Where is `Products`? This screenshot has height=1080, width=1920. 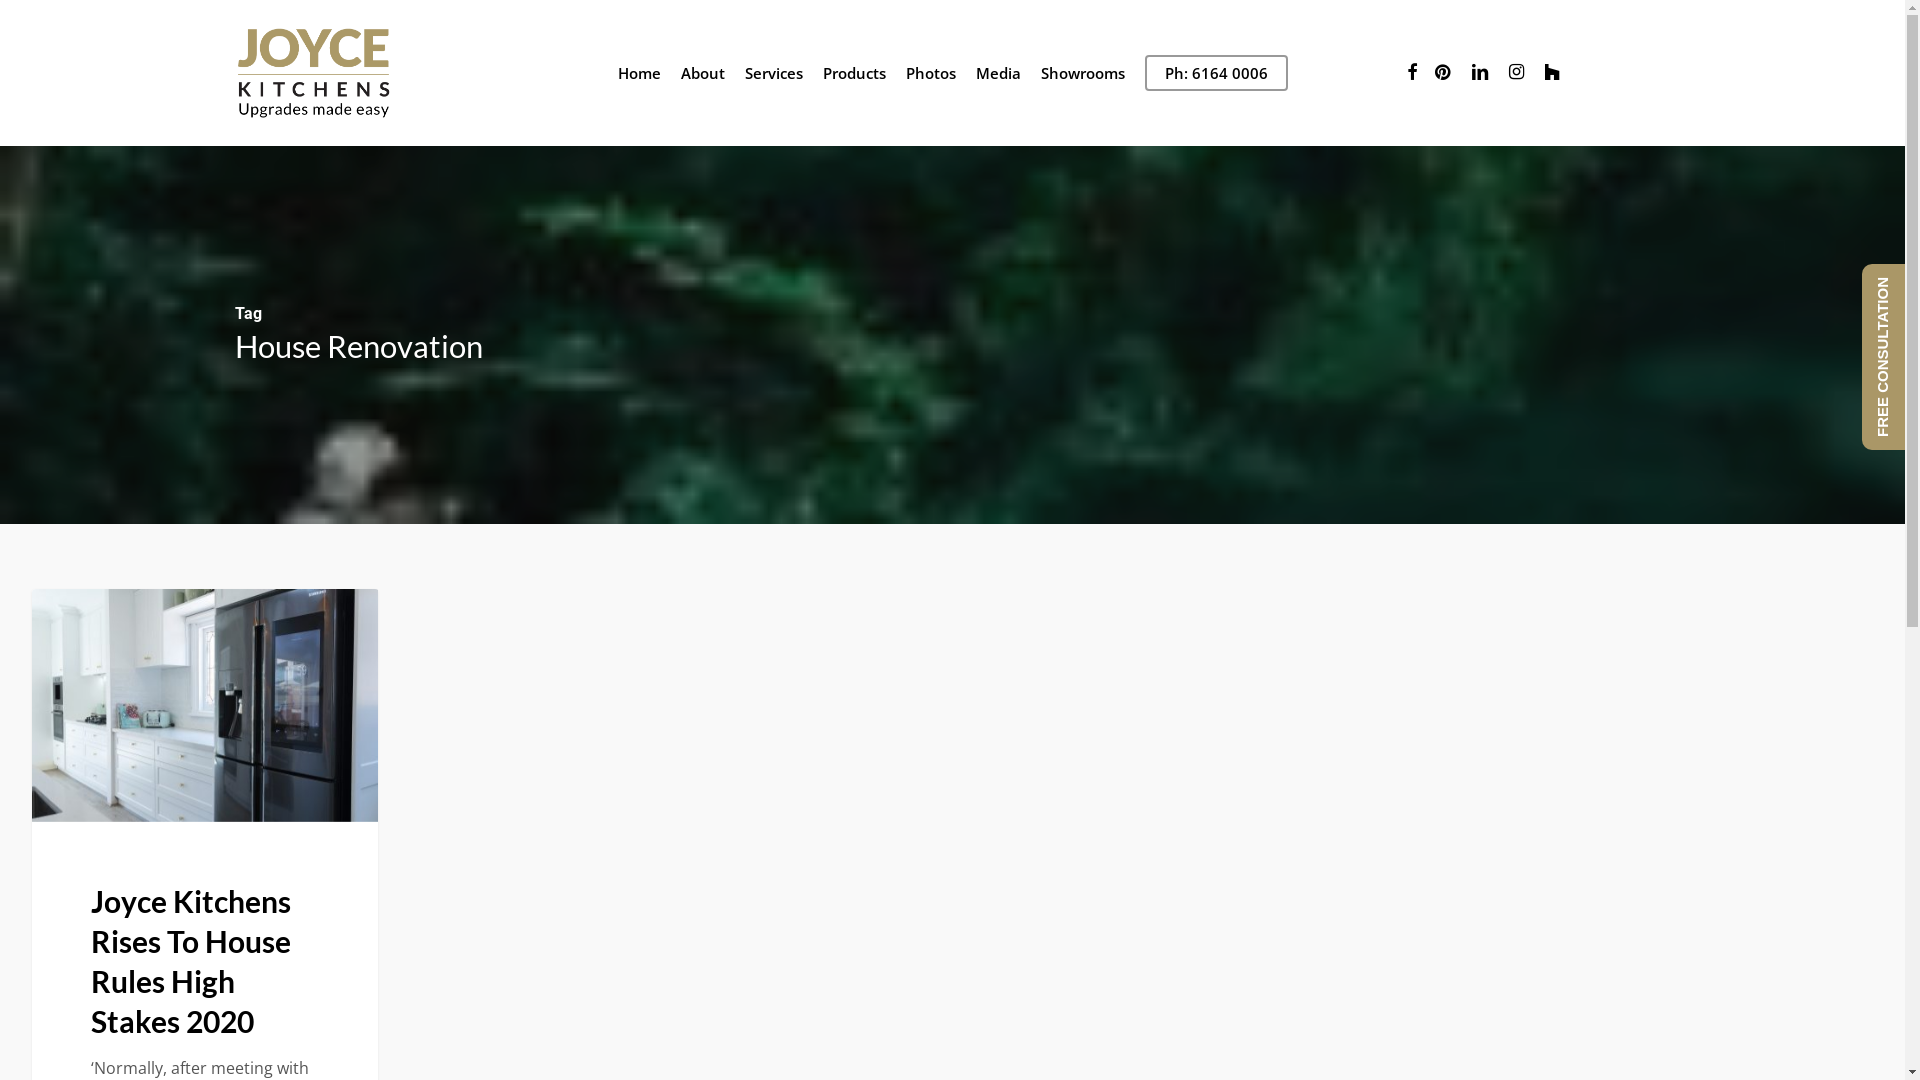
Products is located at coordinates (854, 74).